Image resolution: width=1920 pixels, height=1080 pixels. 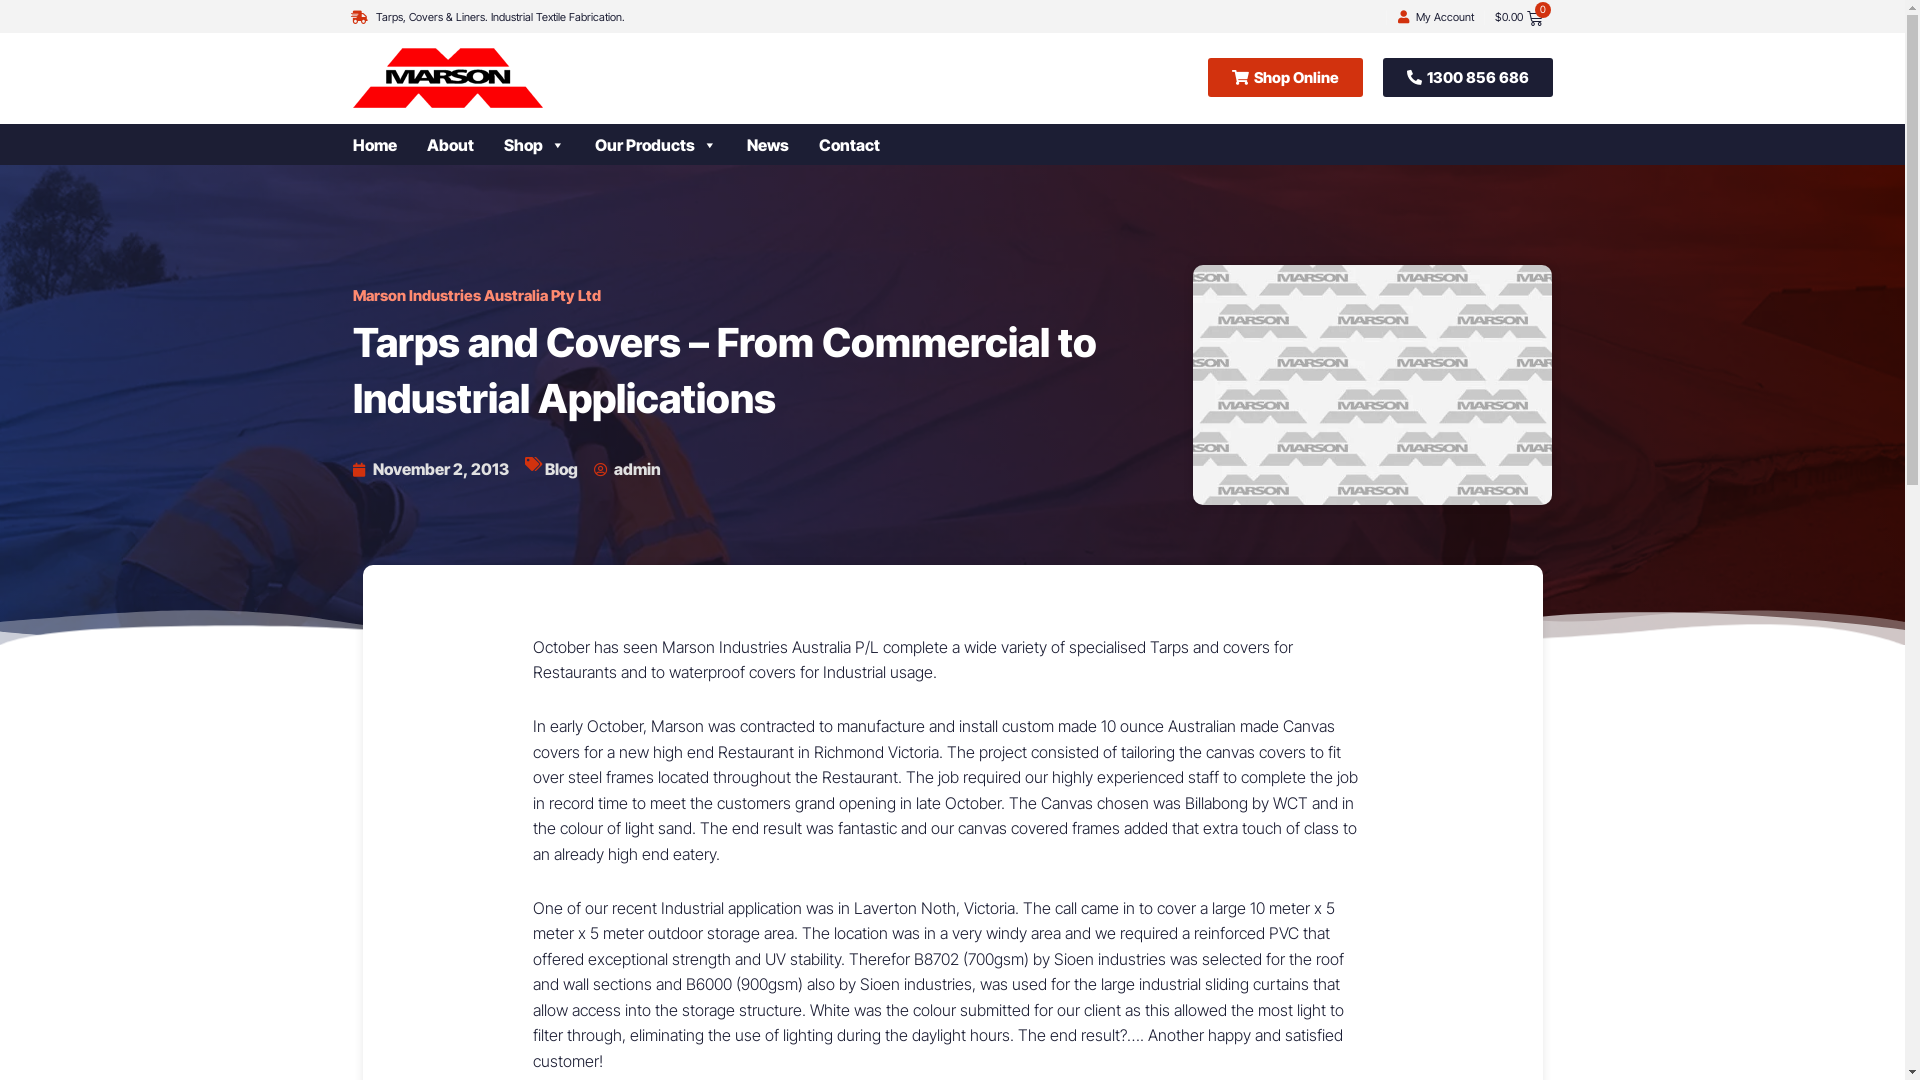 What do you see at coordinates (430, 470) in the screenshot?
I see `November 2, 2013` at bounding box center [430, 470].